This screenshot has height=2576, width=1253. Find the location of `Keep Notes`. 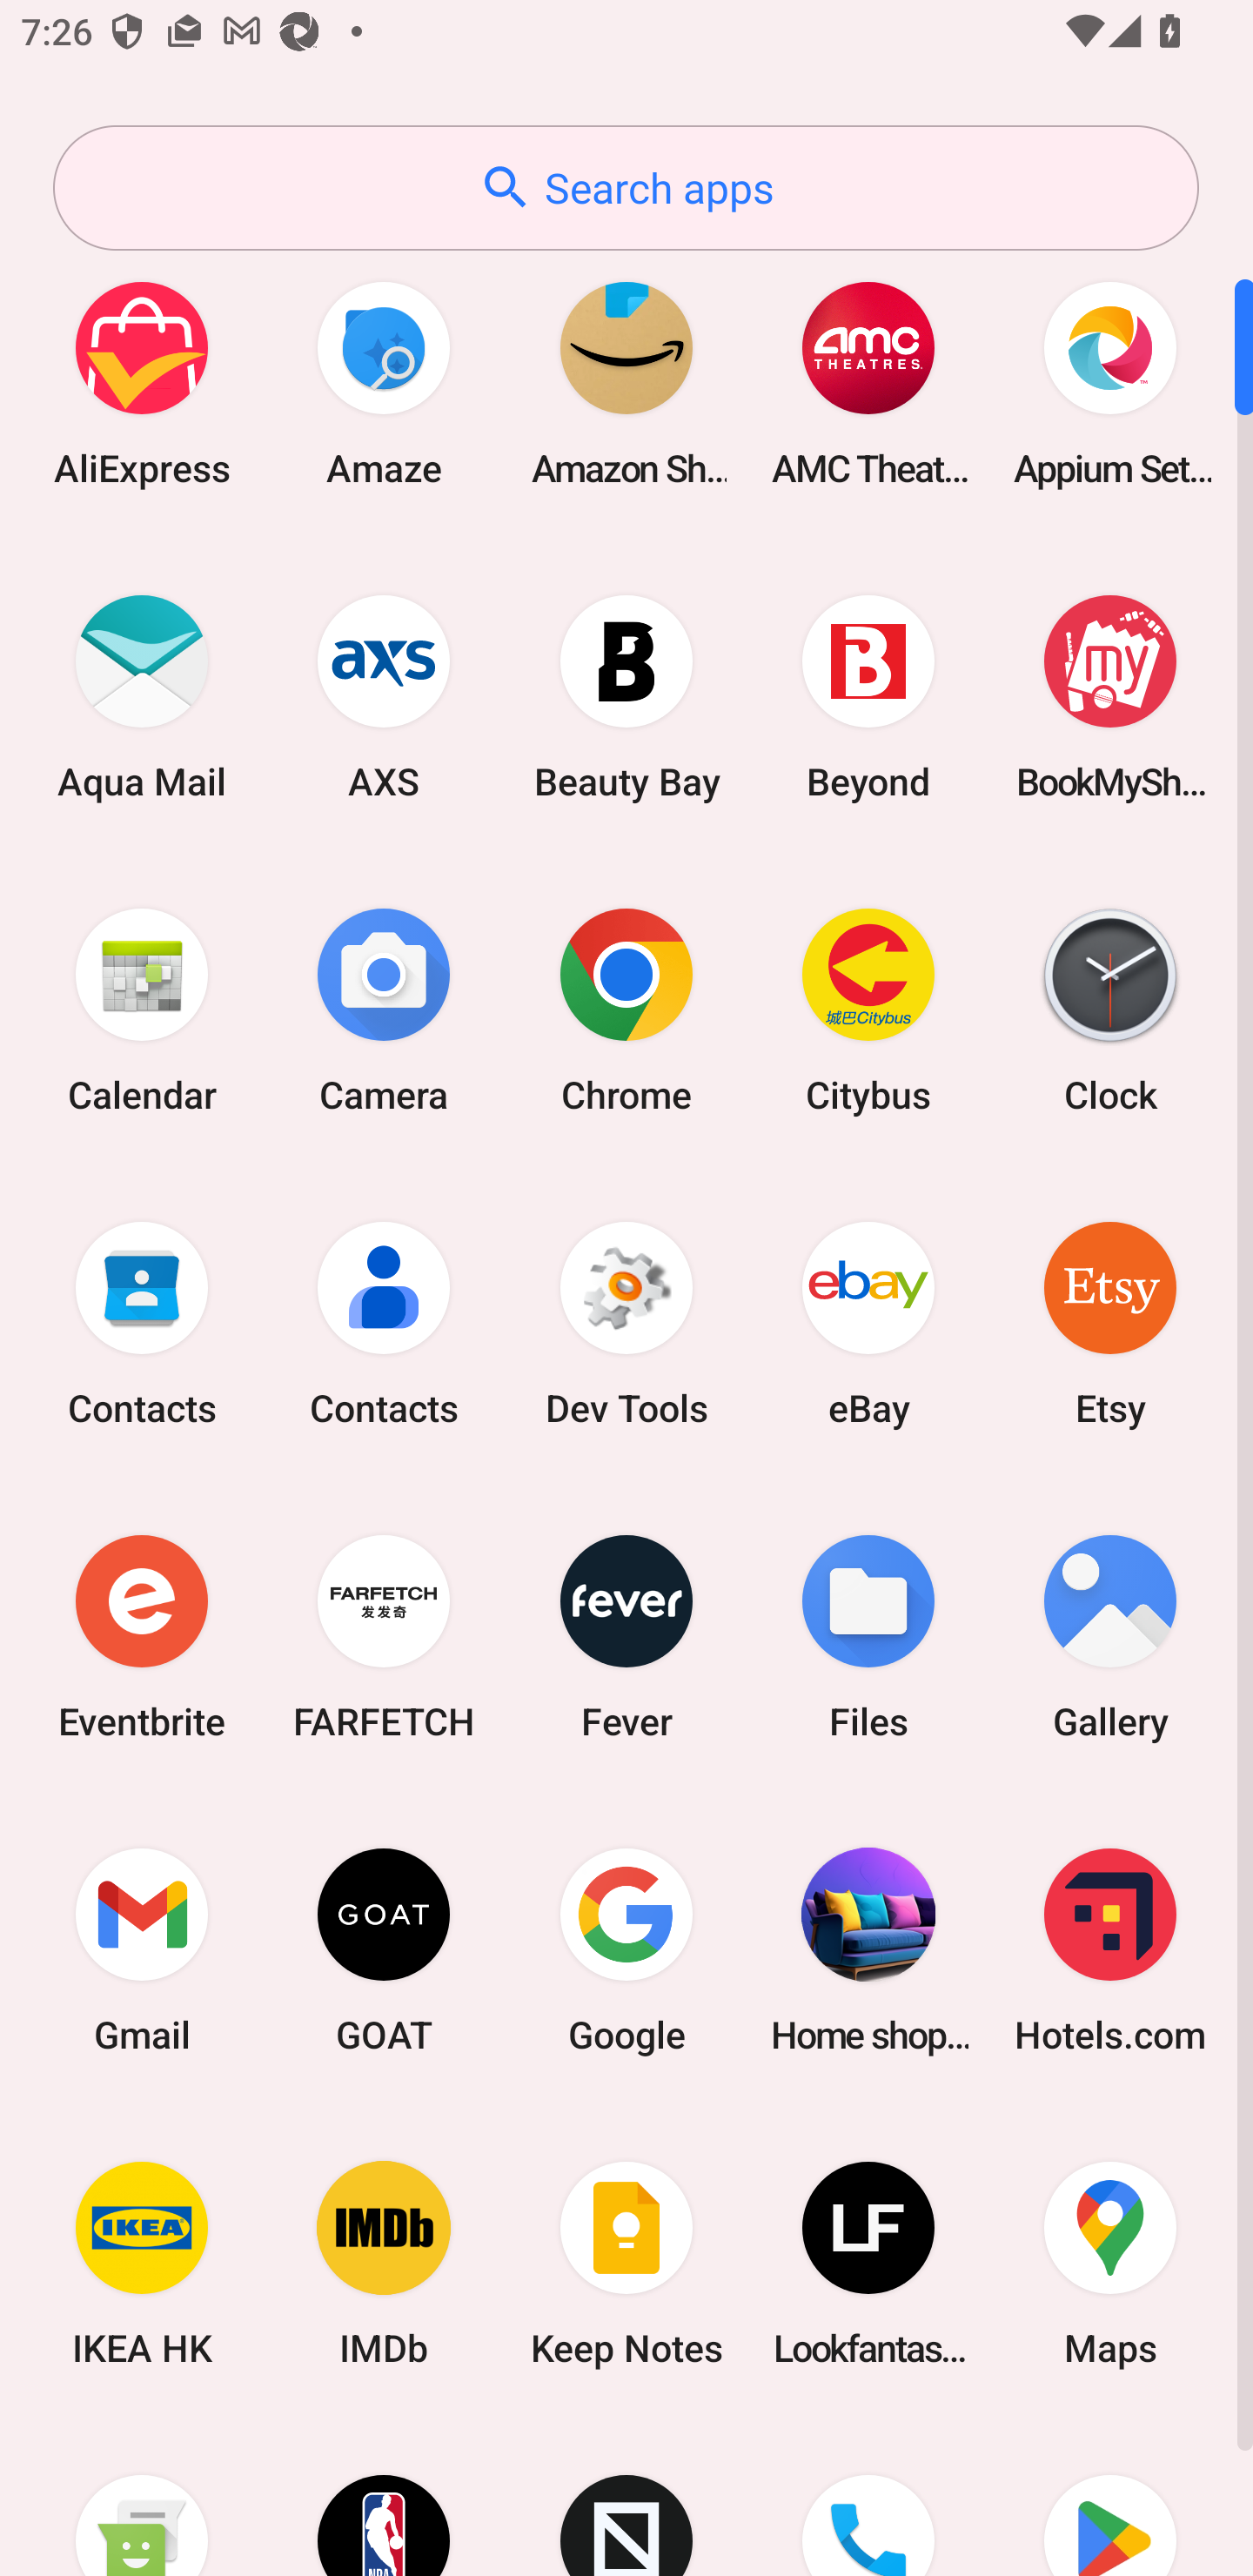

Keep Notes is located at coordinates (626, 2264).